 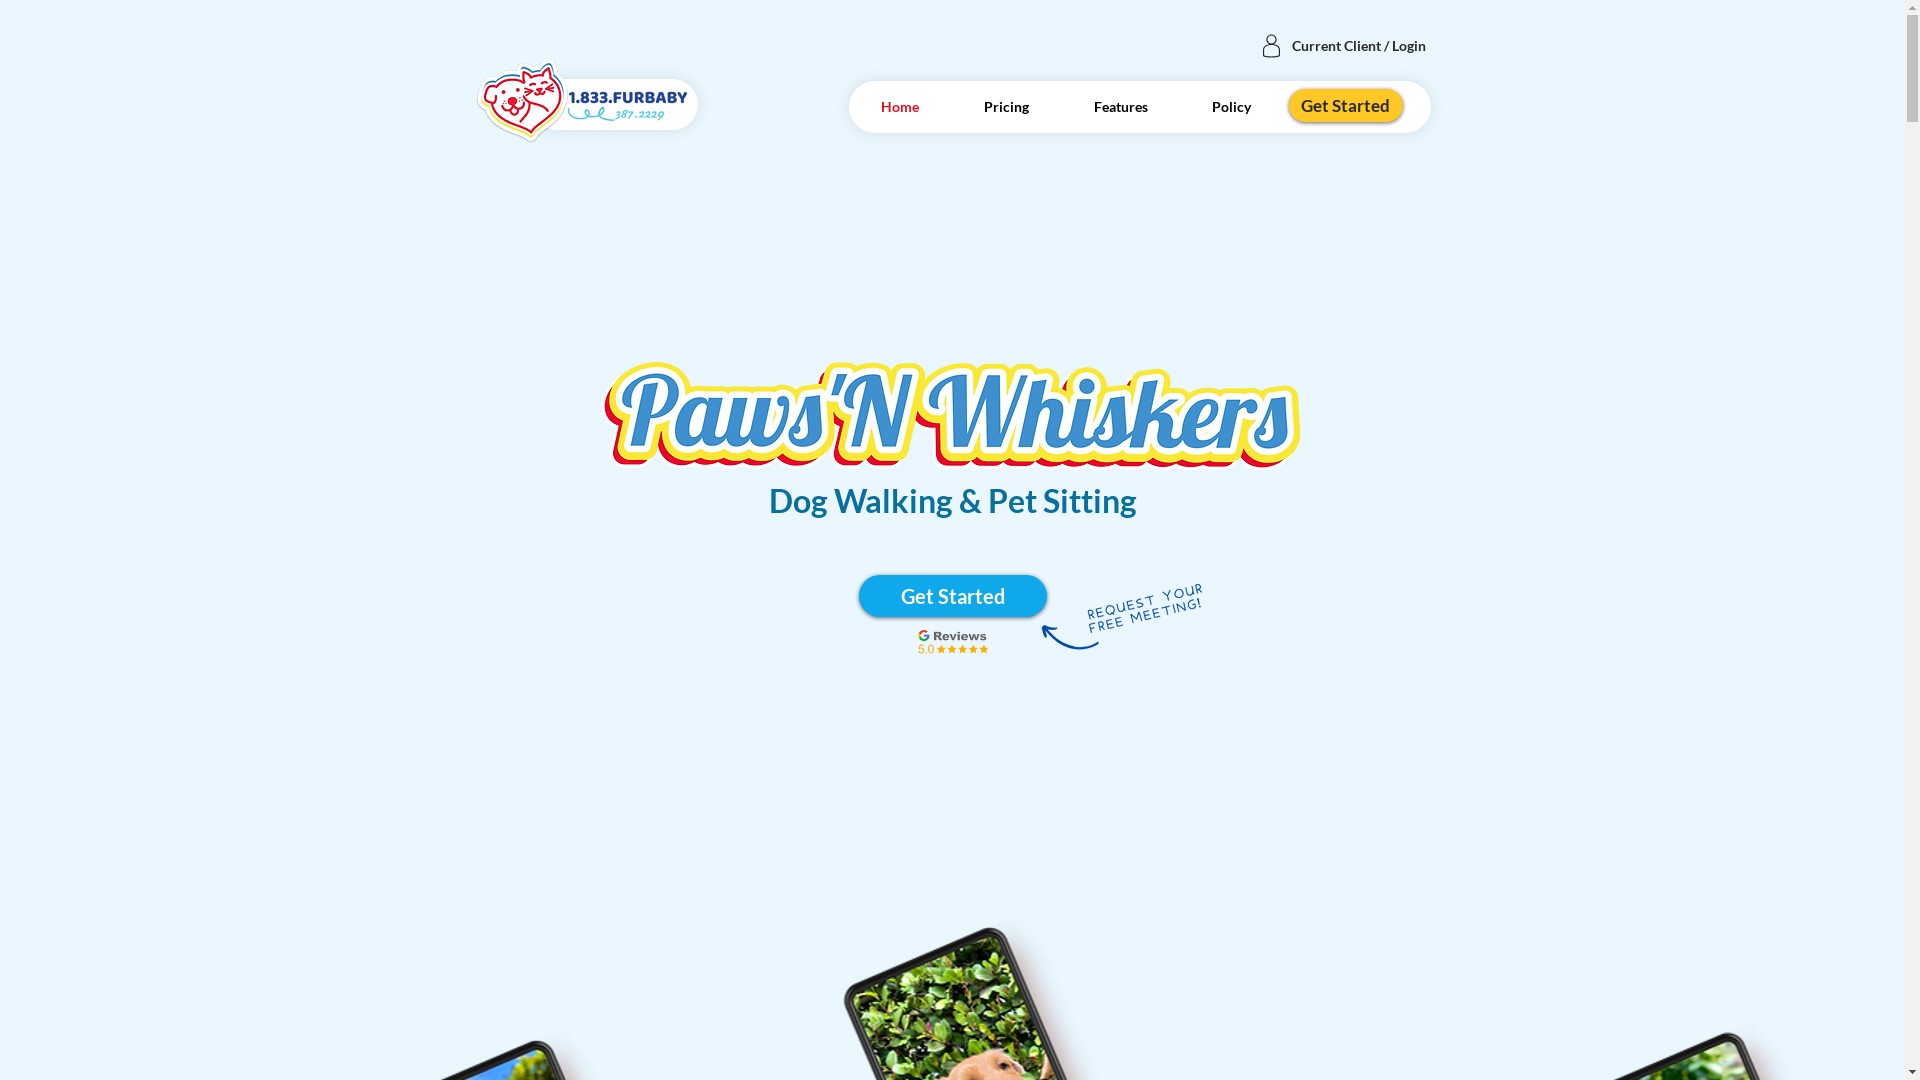 I want to click on Policy, so click(x=1232, y=106).